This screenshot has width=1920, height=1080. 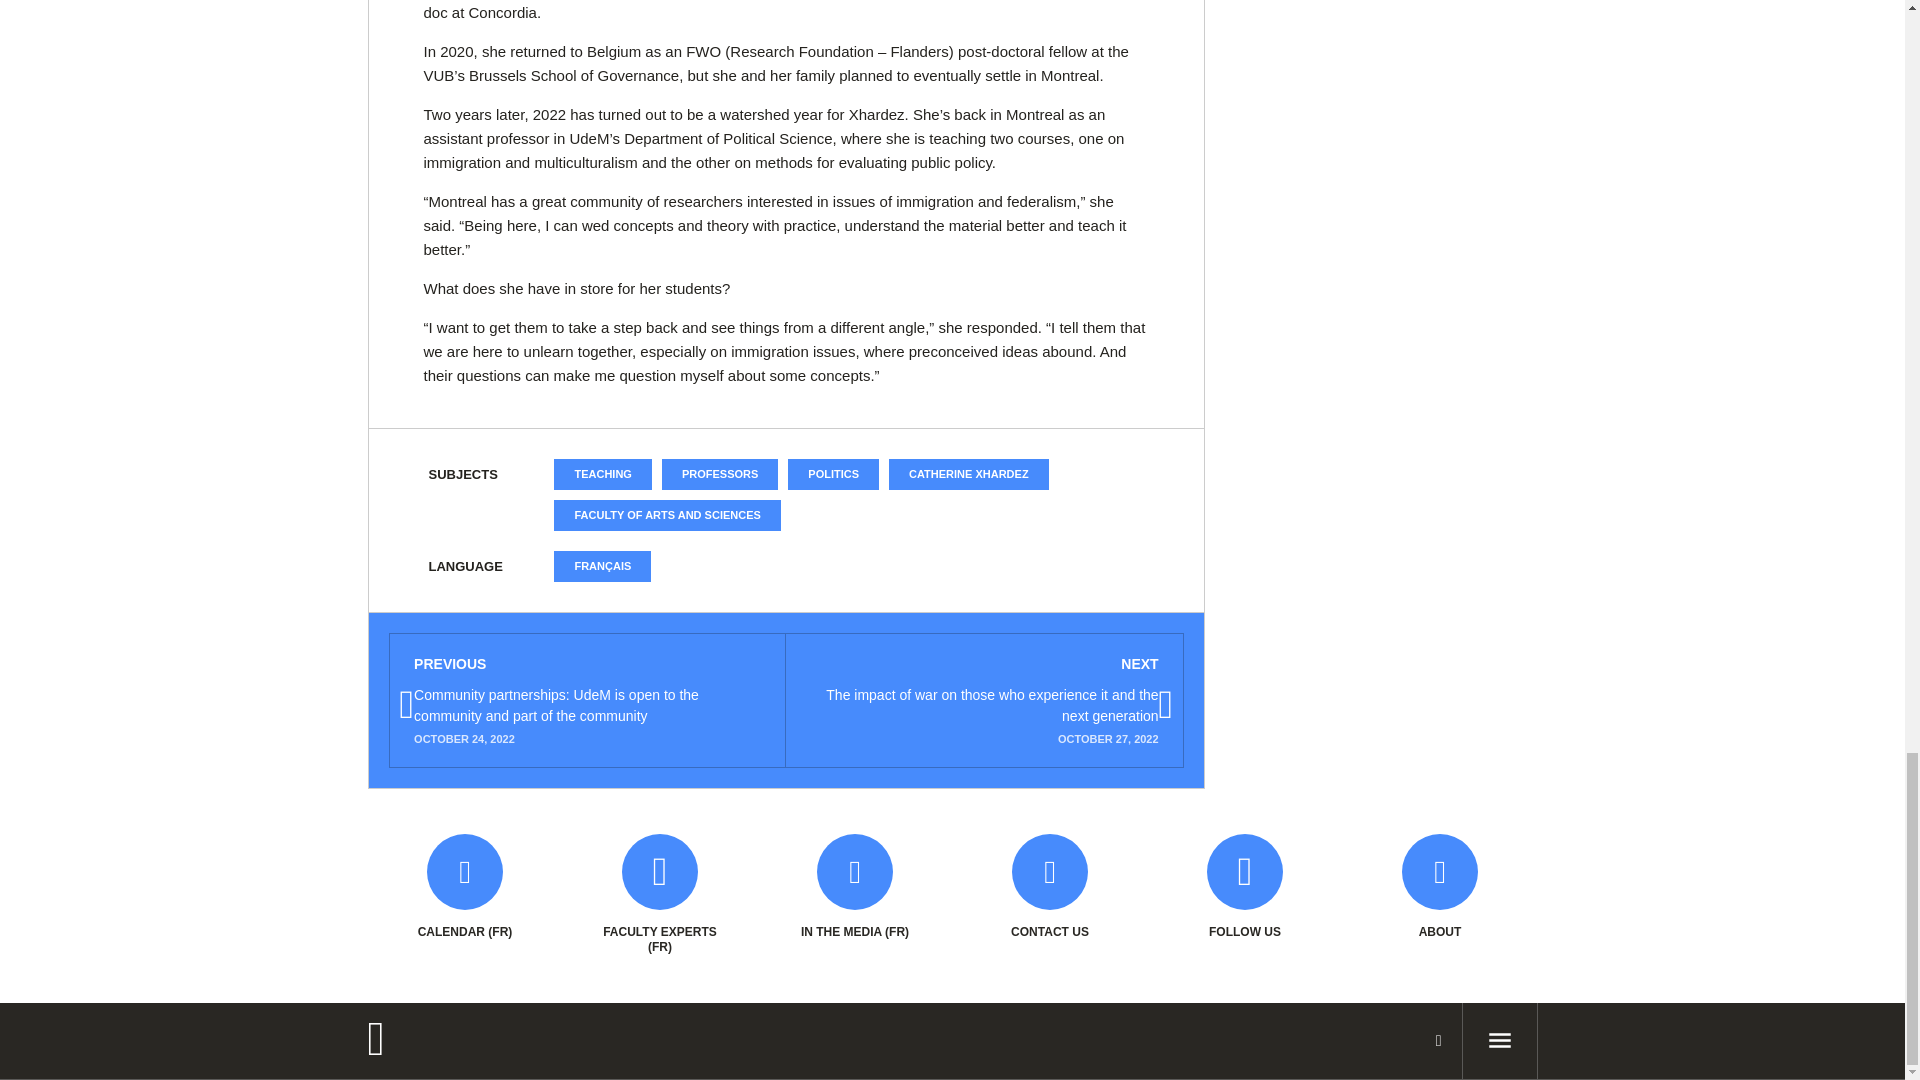 I want to click on POLITICS, so click(x=833, y=474).